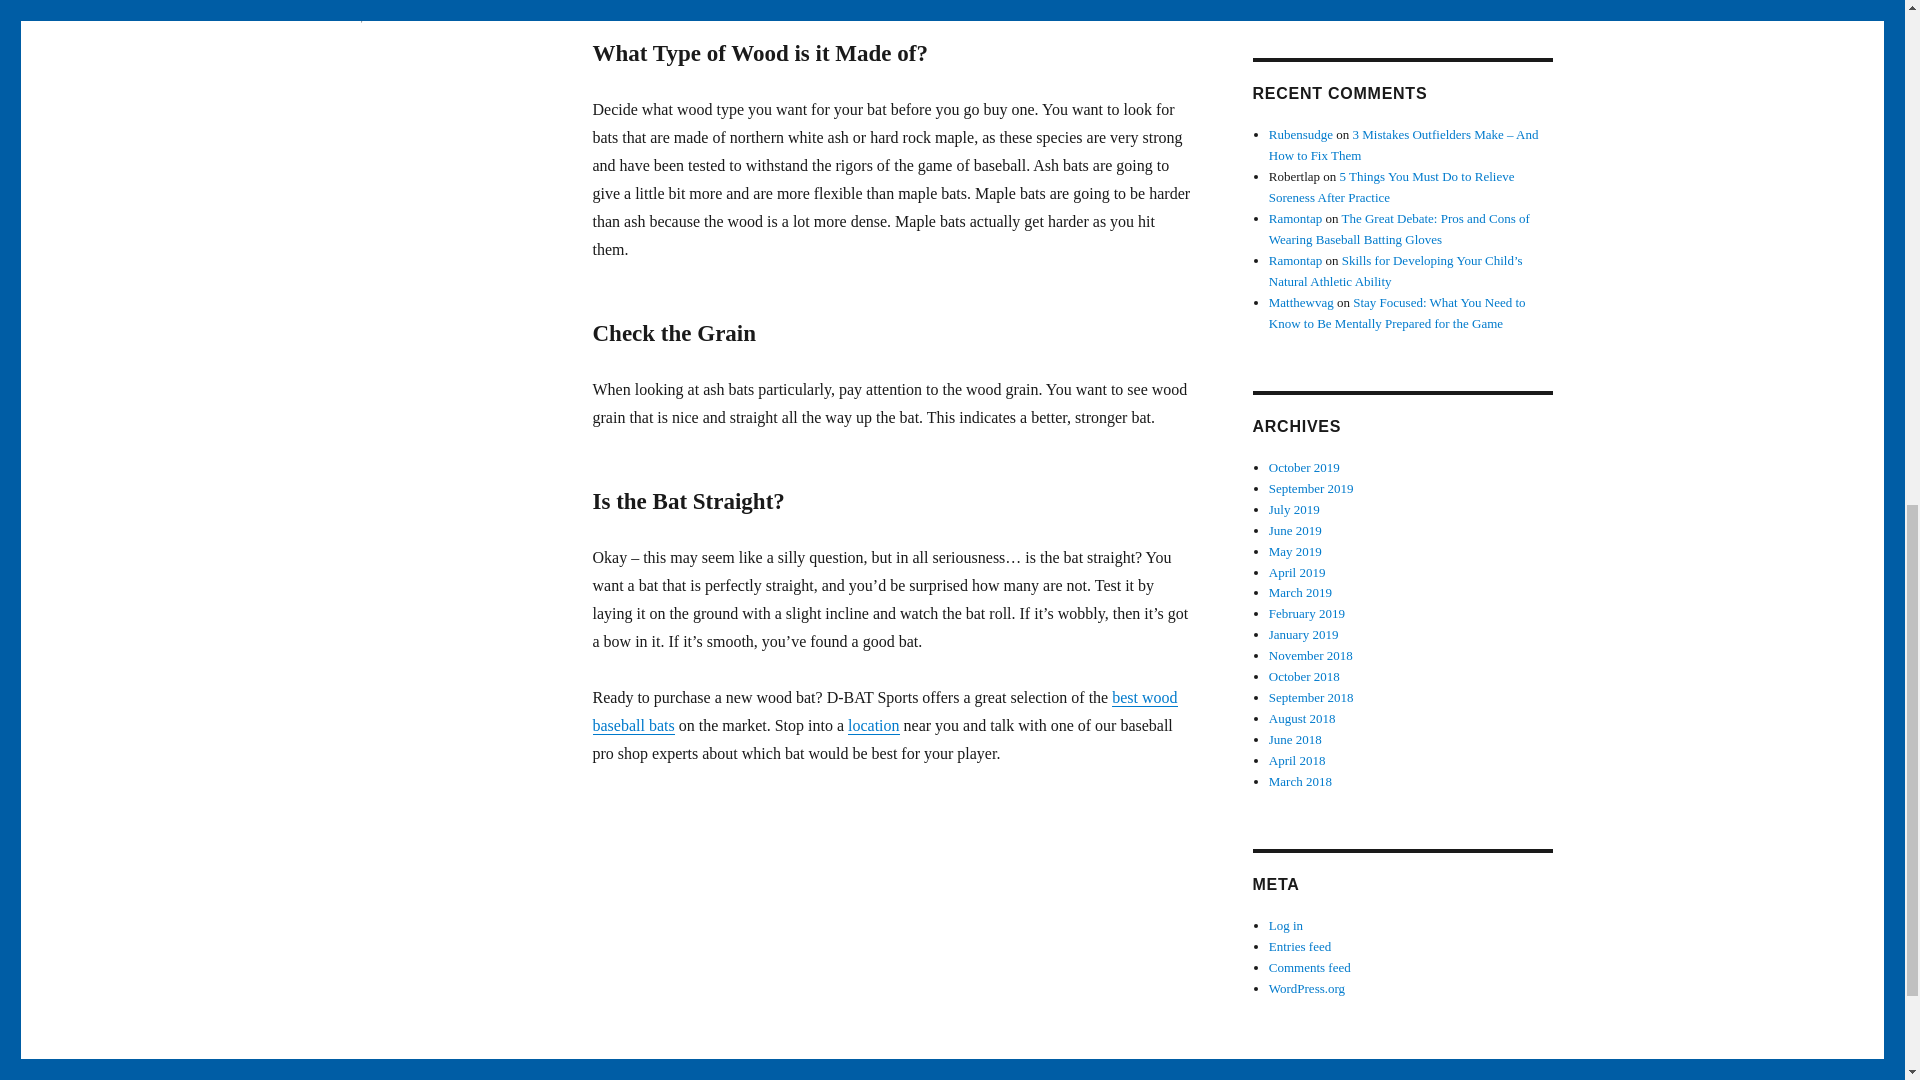 The height and width of the screenshot is (1080, 1920). I want to click on October 2019, so click(1296, 218).